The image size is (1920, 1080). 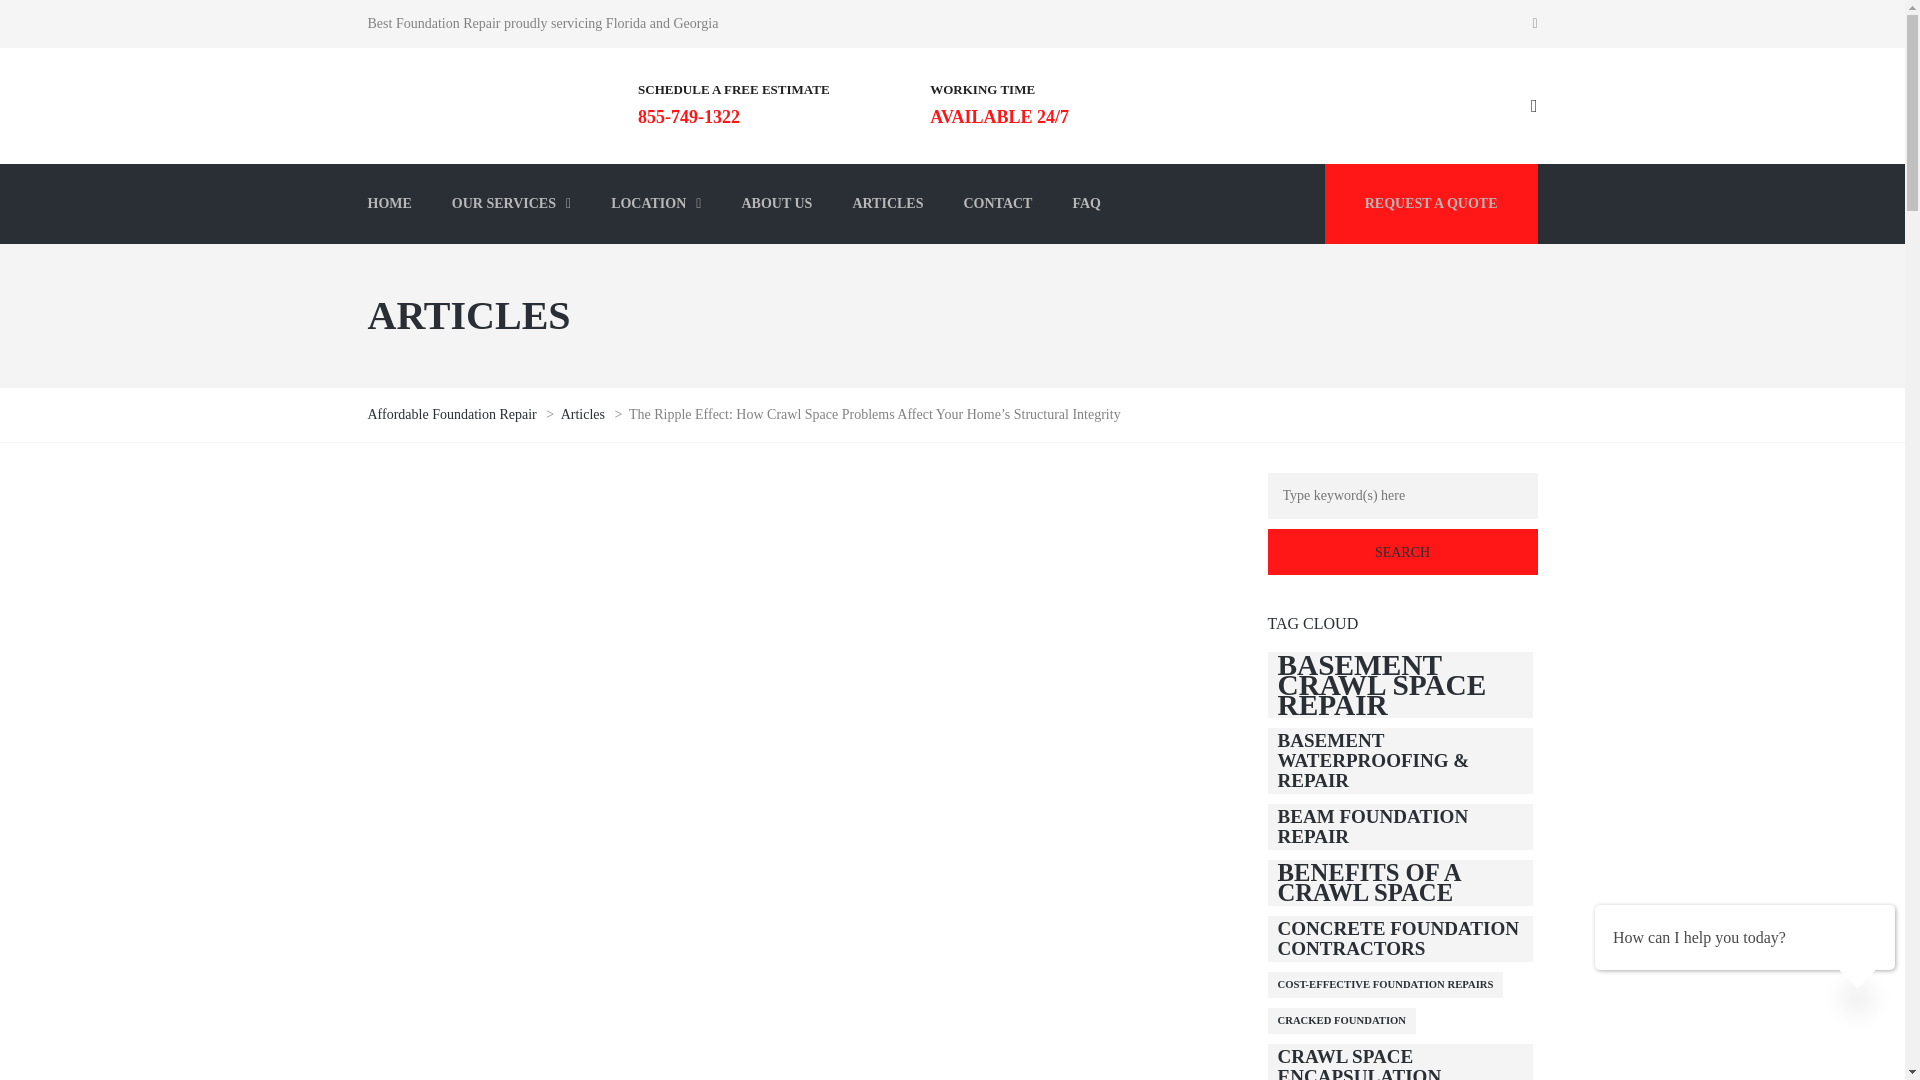 I want to click on Articles, so click(x=584, y=414).